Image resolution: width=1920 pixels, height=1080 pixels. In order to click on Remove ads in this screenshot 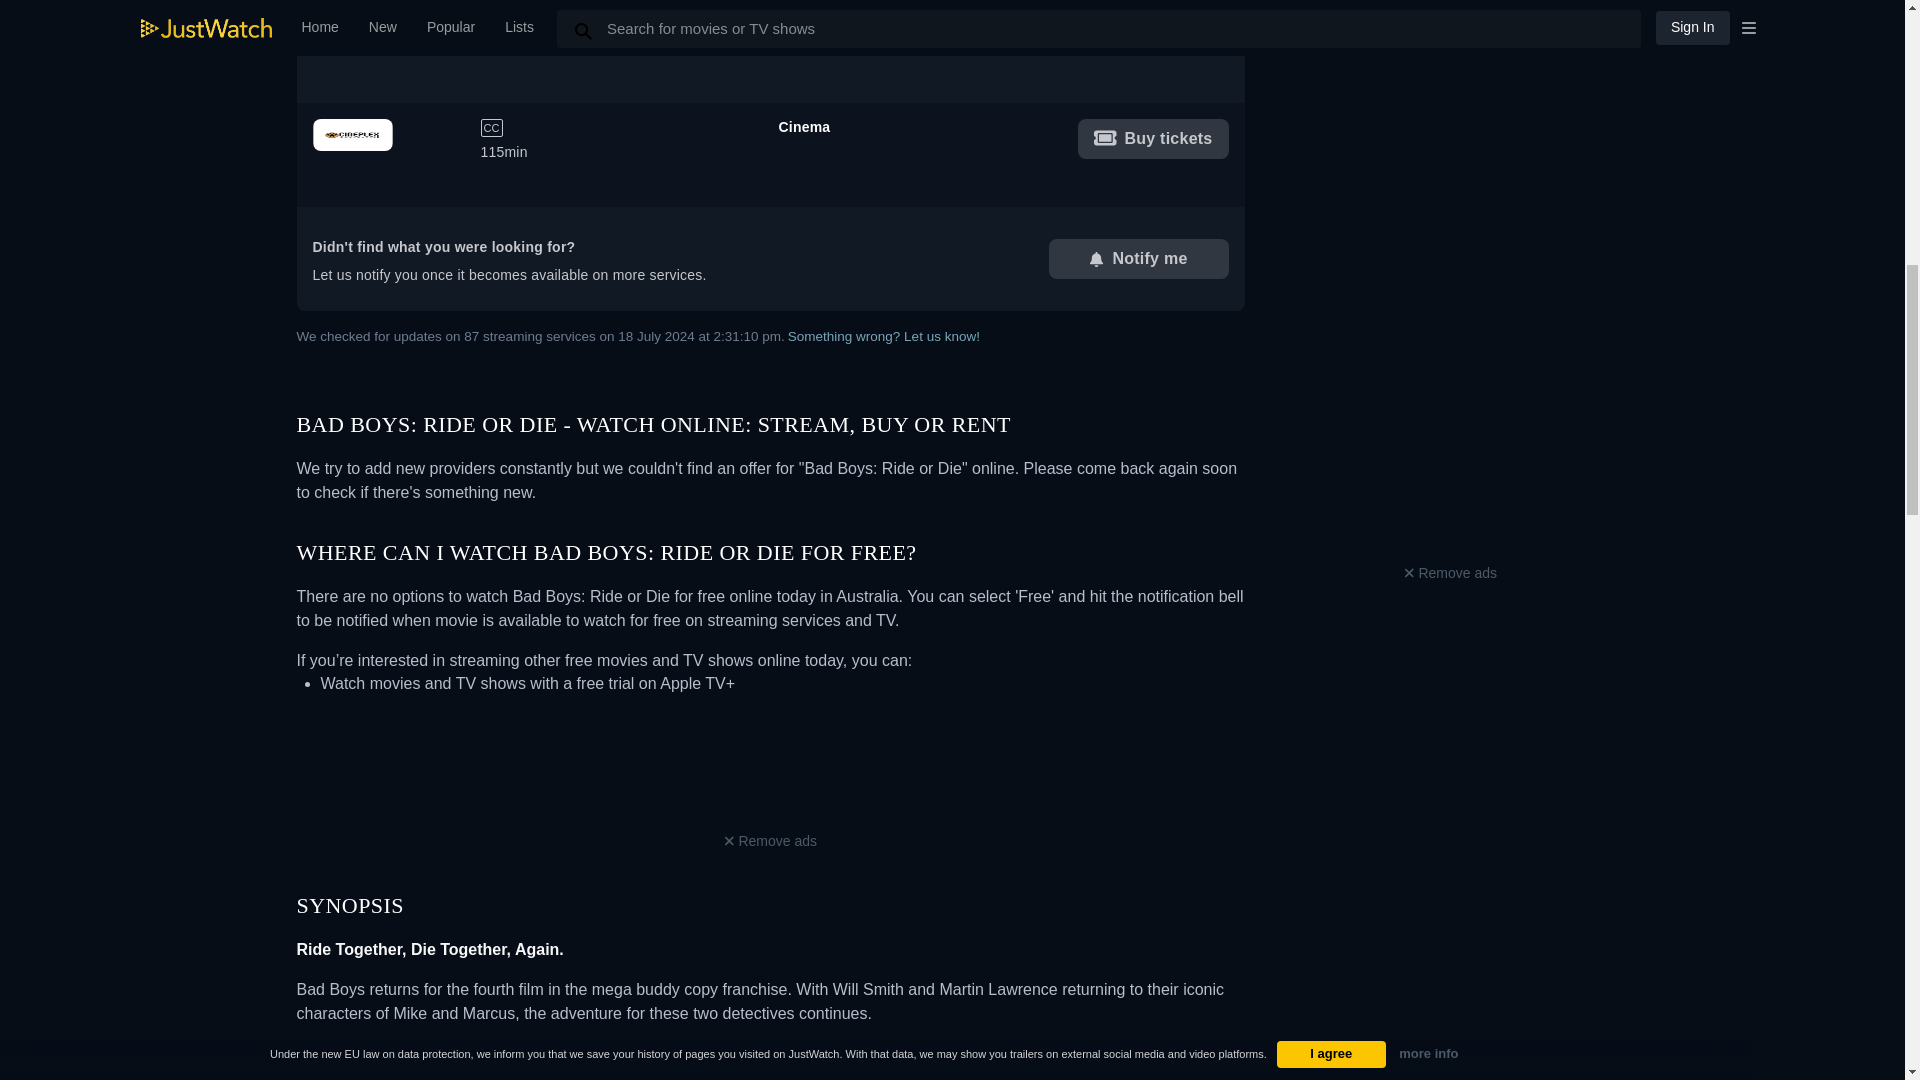, I will do `click(770, 51)`.